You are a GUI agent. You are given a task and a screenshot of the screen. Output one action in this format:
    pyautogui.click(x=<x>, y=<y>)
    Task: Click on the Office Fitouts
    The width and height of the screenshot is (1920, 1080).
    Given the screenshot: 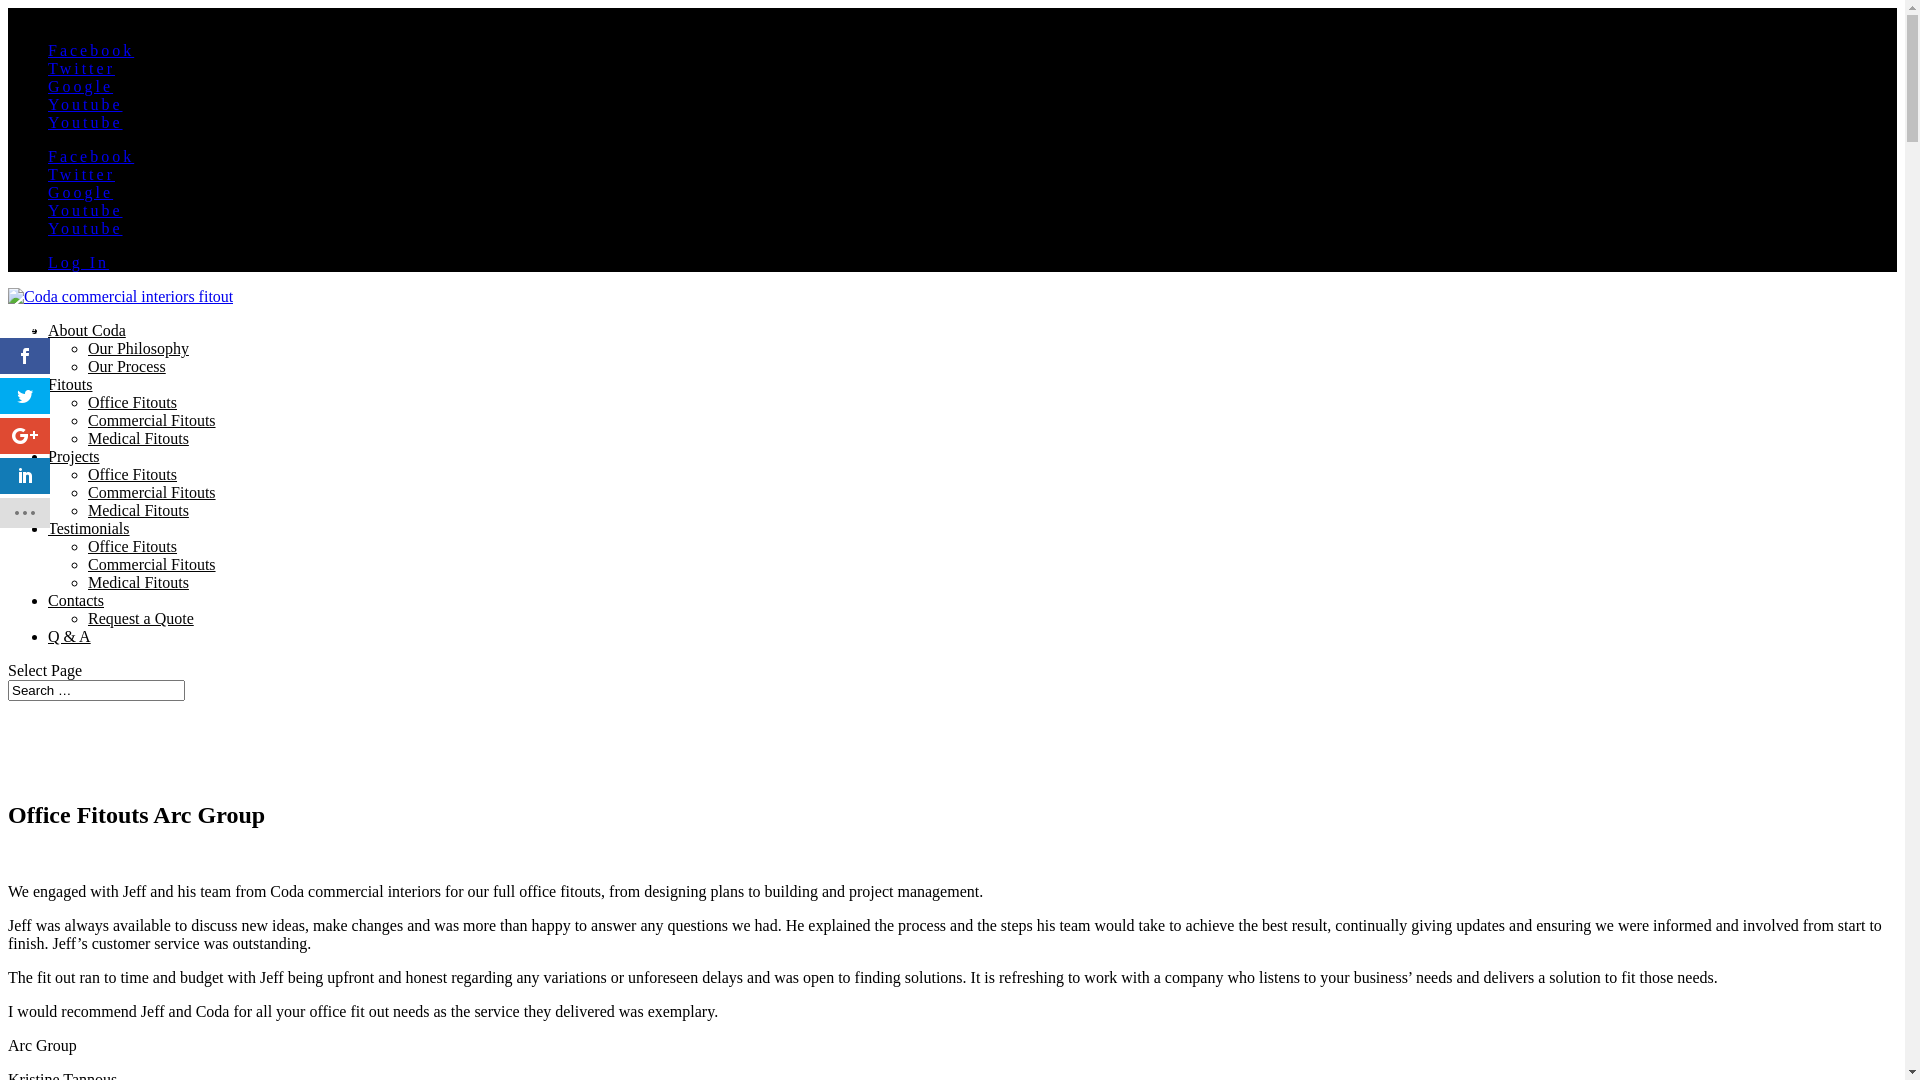 What is the action you would take?
    pyautogui.click(x=132, y=474)
    